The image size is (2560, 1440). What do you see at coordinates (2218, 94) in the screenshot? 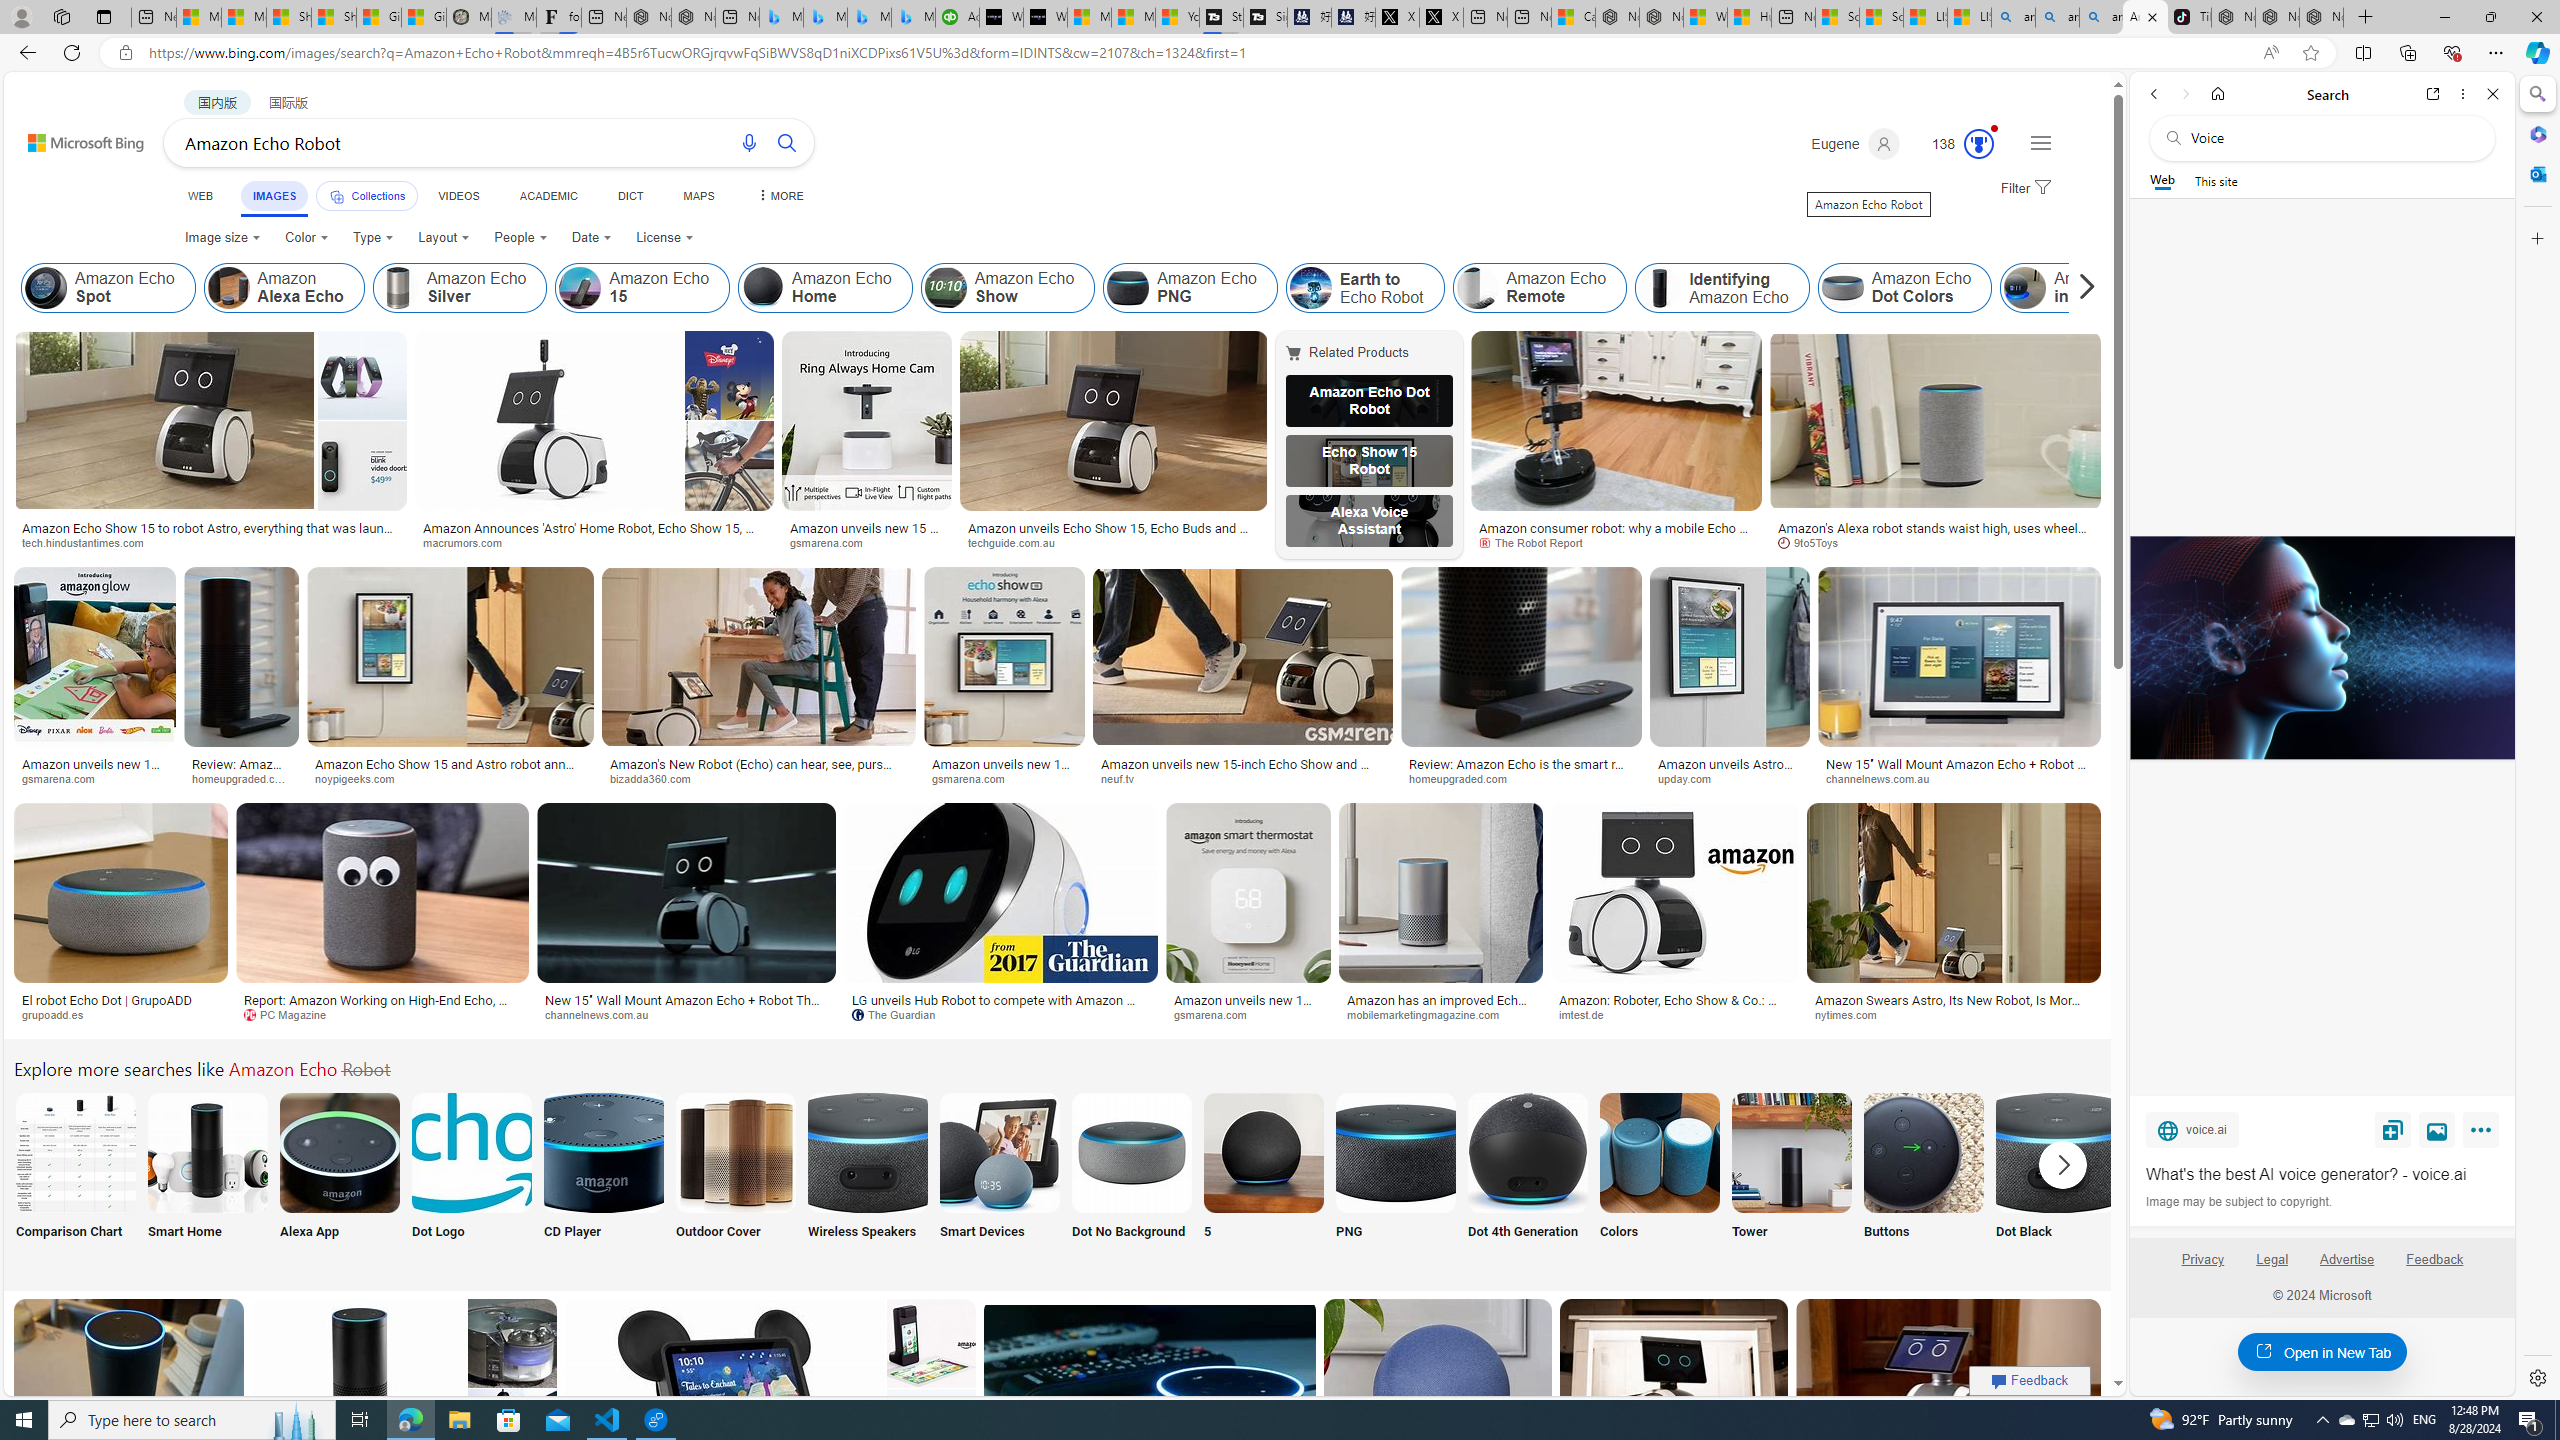
I see `Home` at bounding box center [2218, 94].